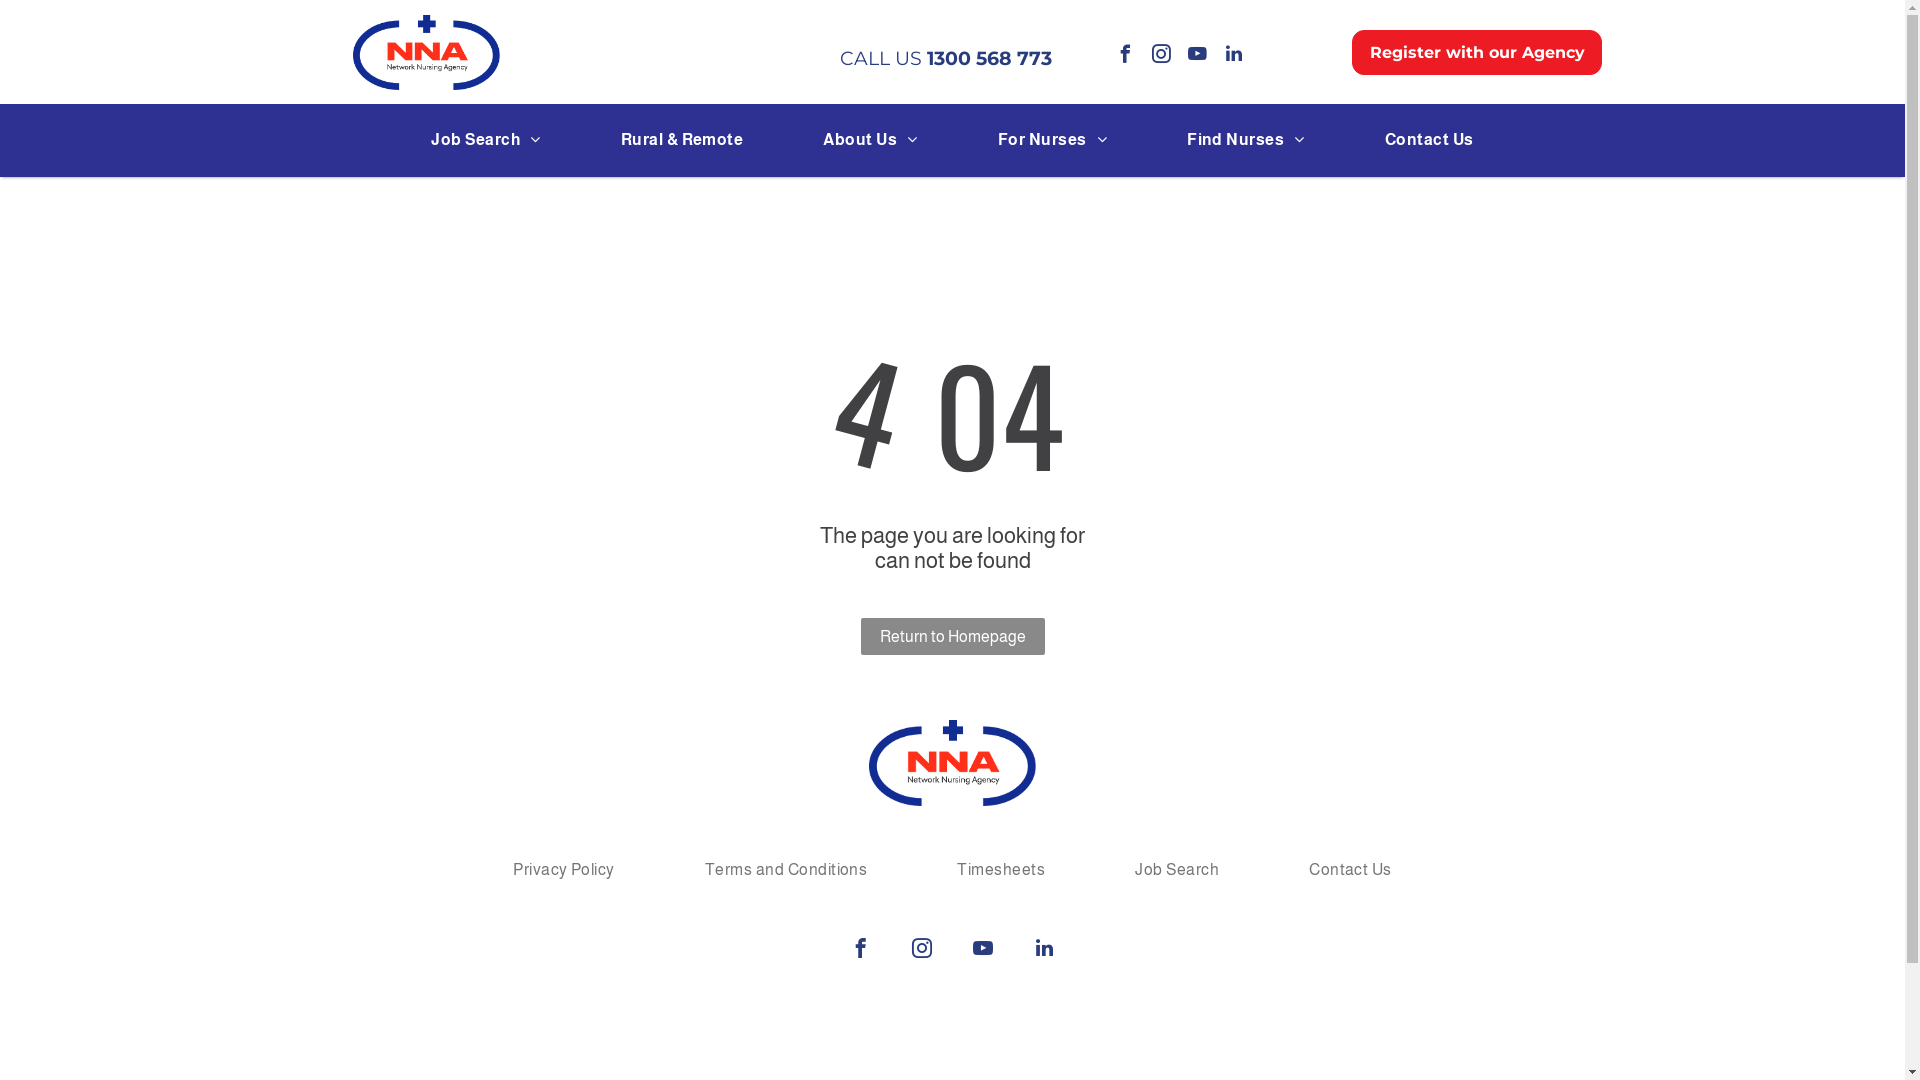  Describe the element at coordinates (990, 58) in the screenshot. I see `1300 568 773` at that location.